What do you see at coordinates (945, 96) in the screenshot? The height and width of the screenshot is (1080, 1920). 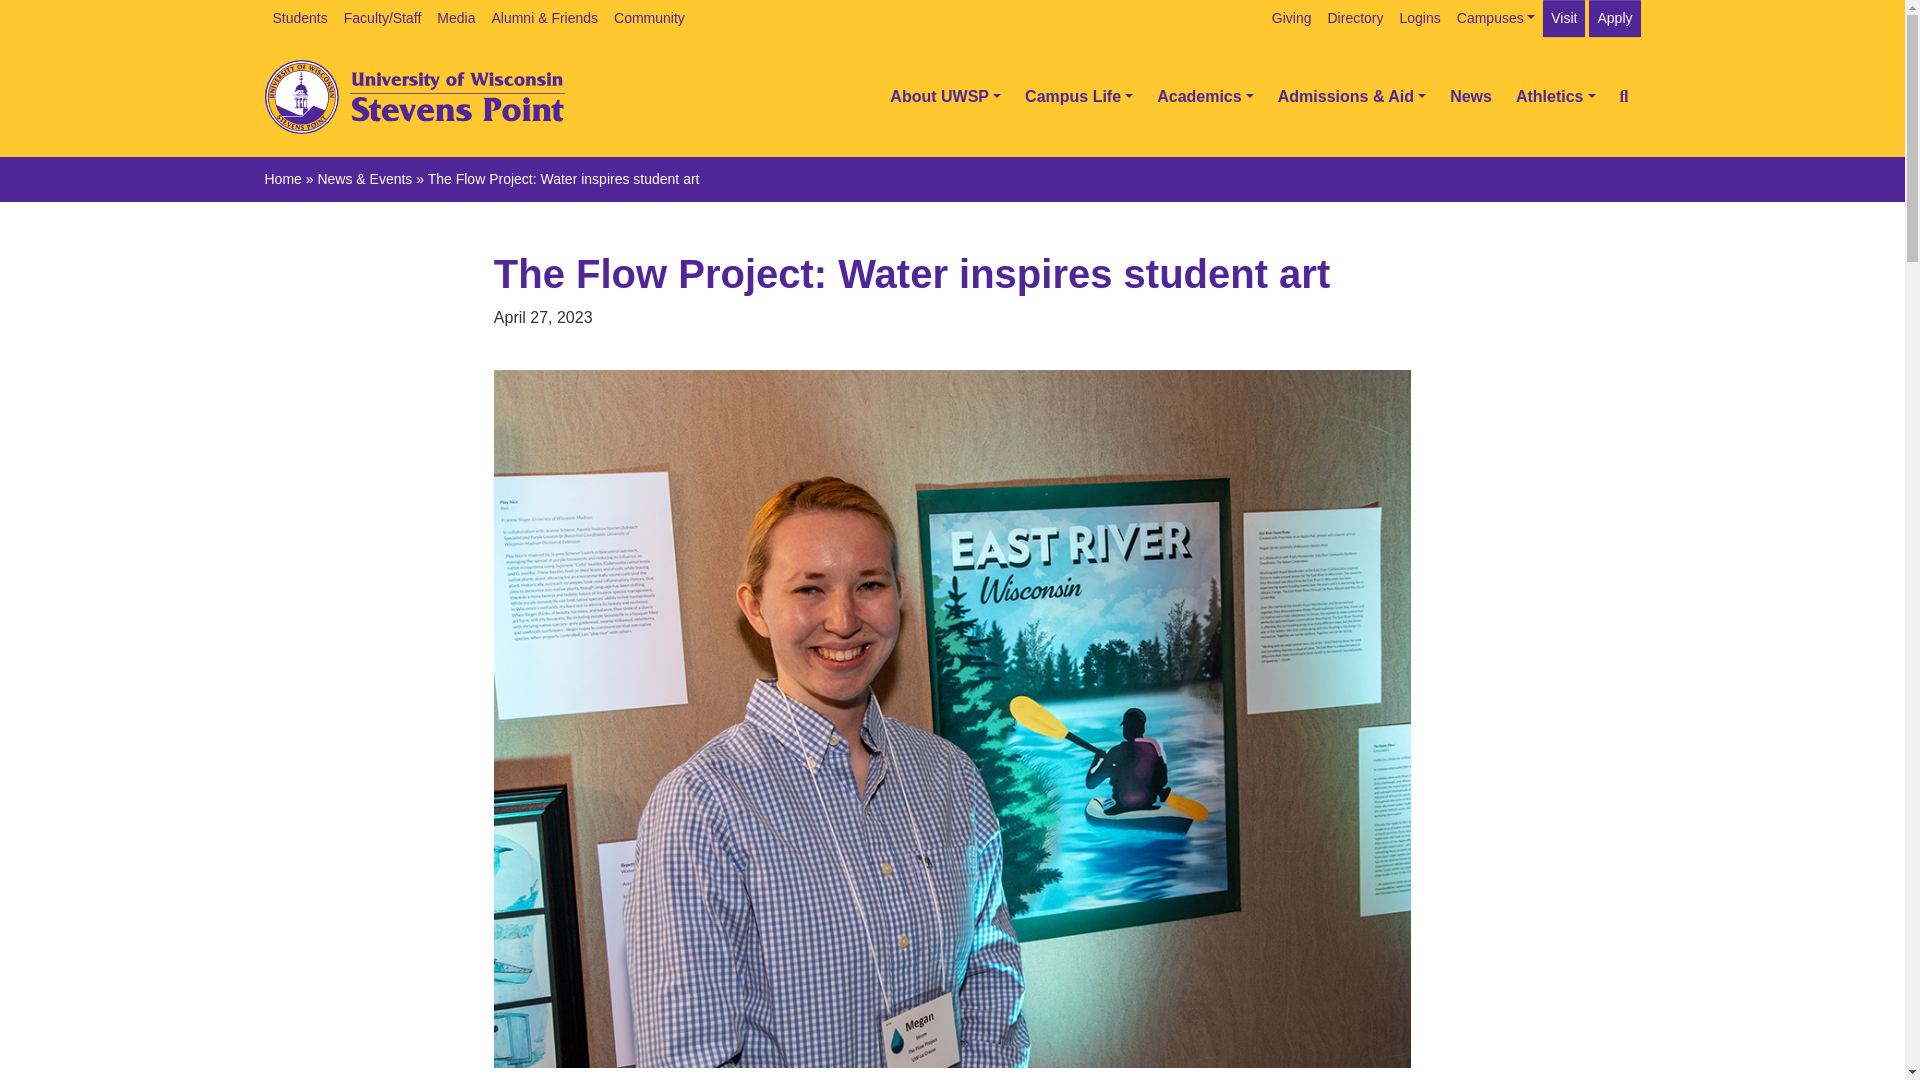 I see `About UWSP` at bounding box center [945, 96].